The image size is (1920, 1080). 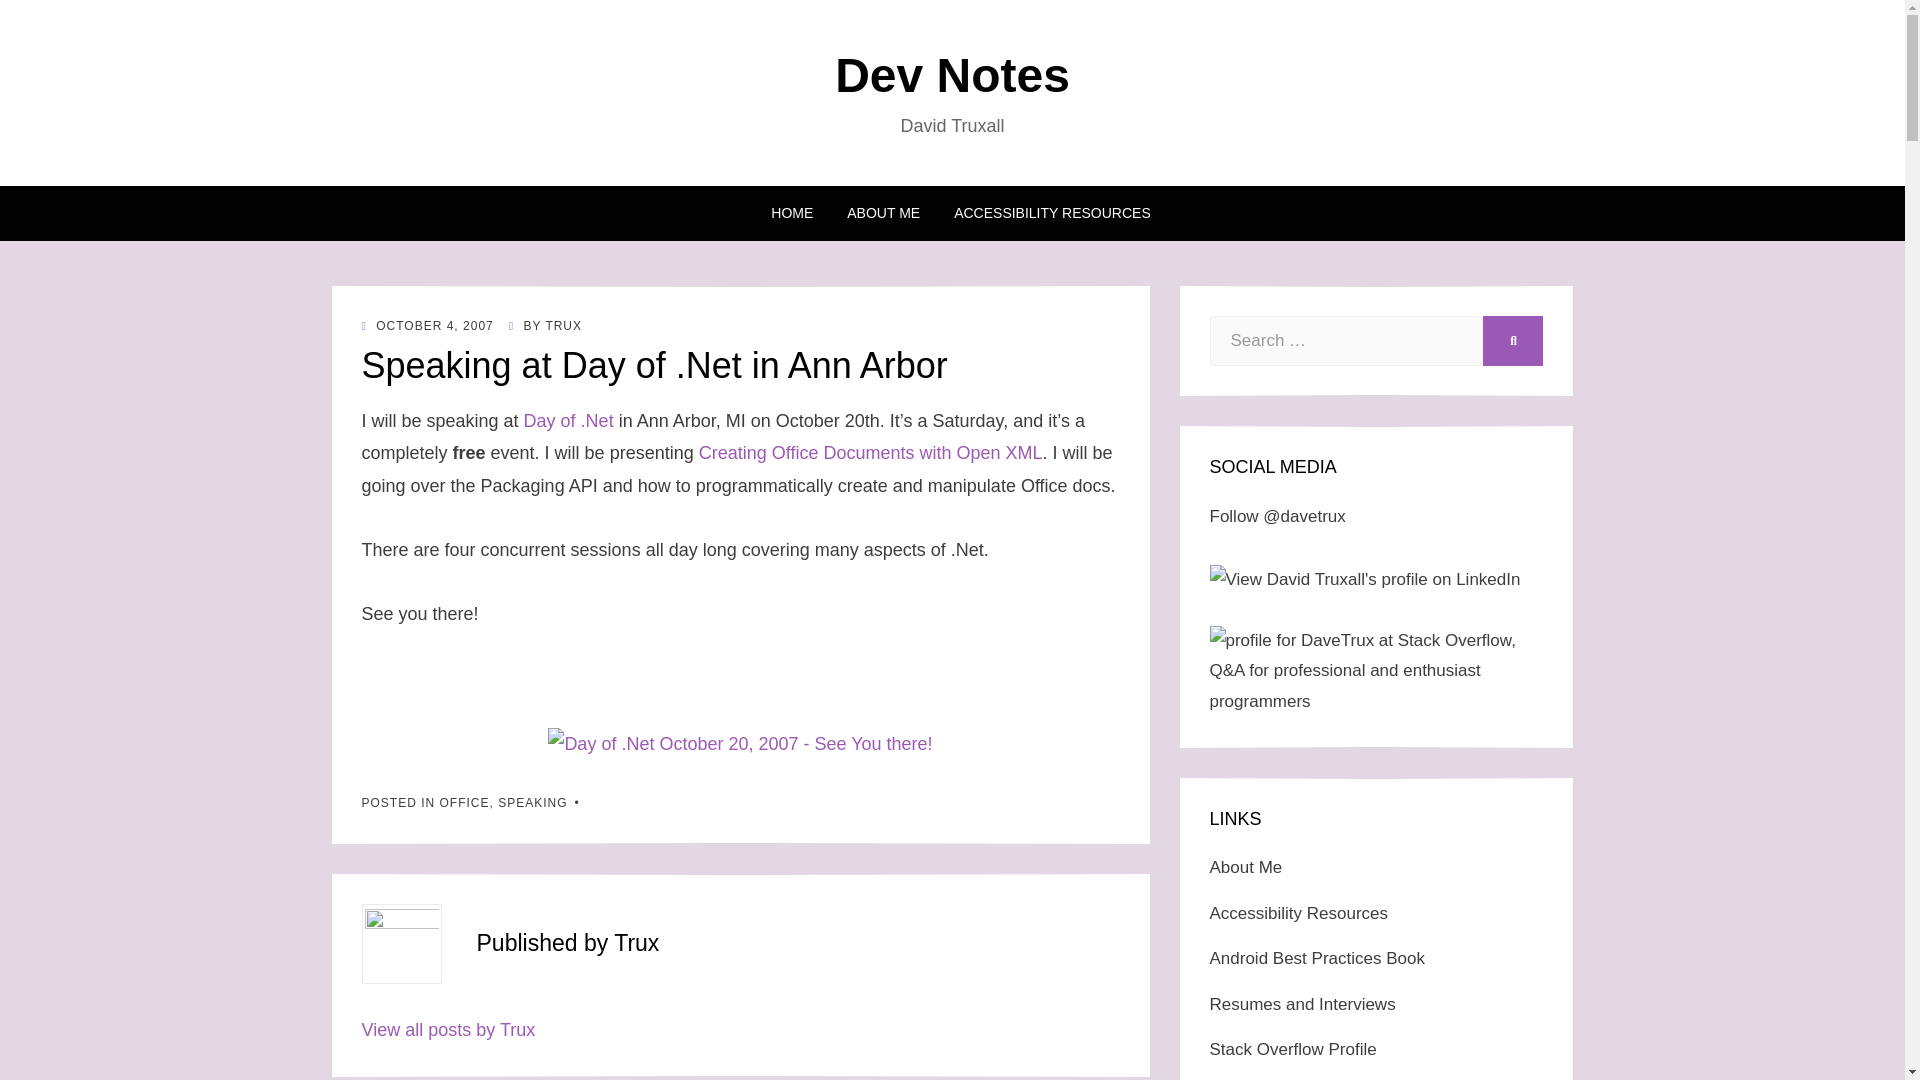 What do you see at coordinates (1292, 1050) in the screenshot?
I see `Stack Overflow Profile` at bounding box center [1292, 1050].